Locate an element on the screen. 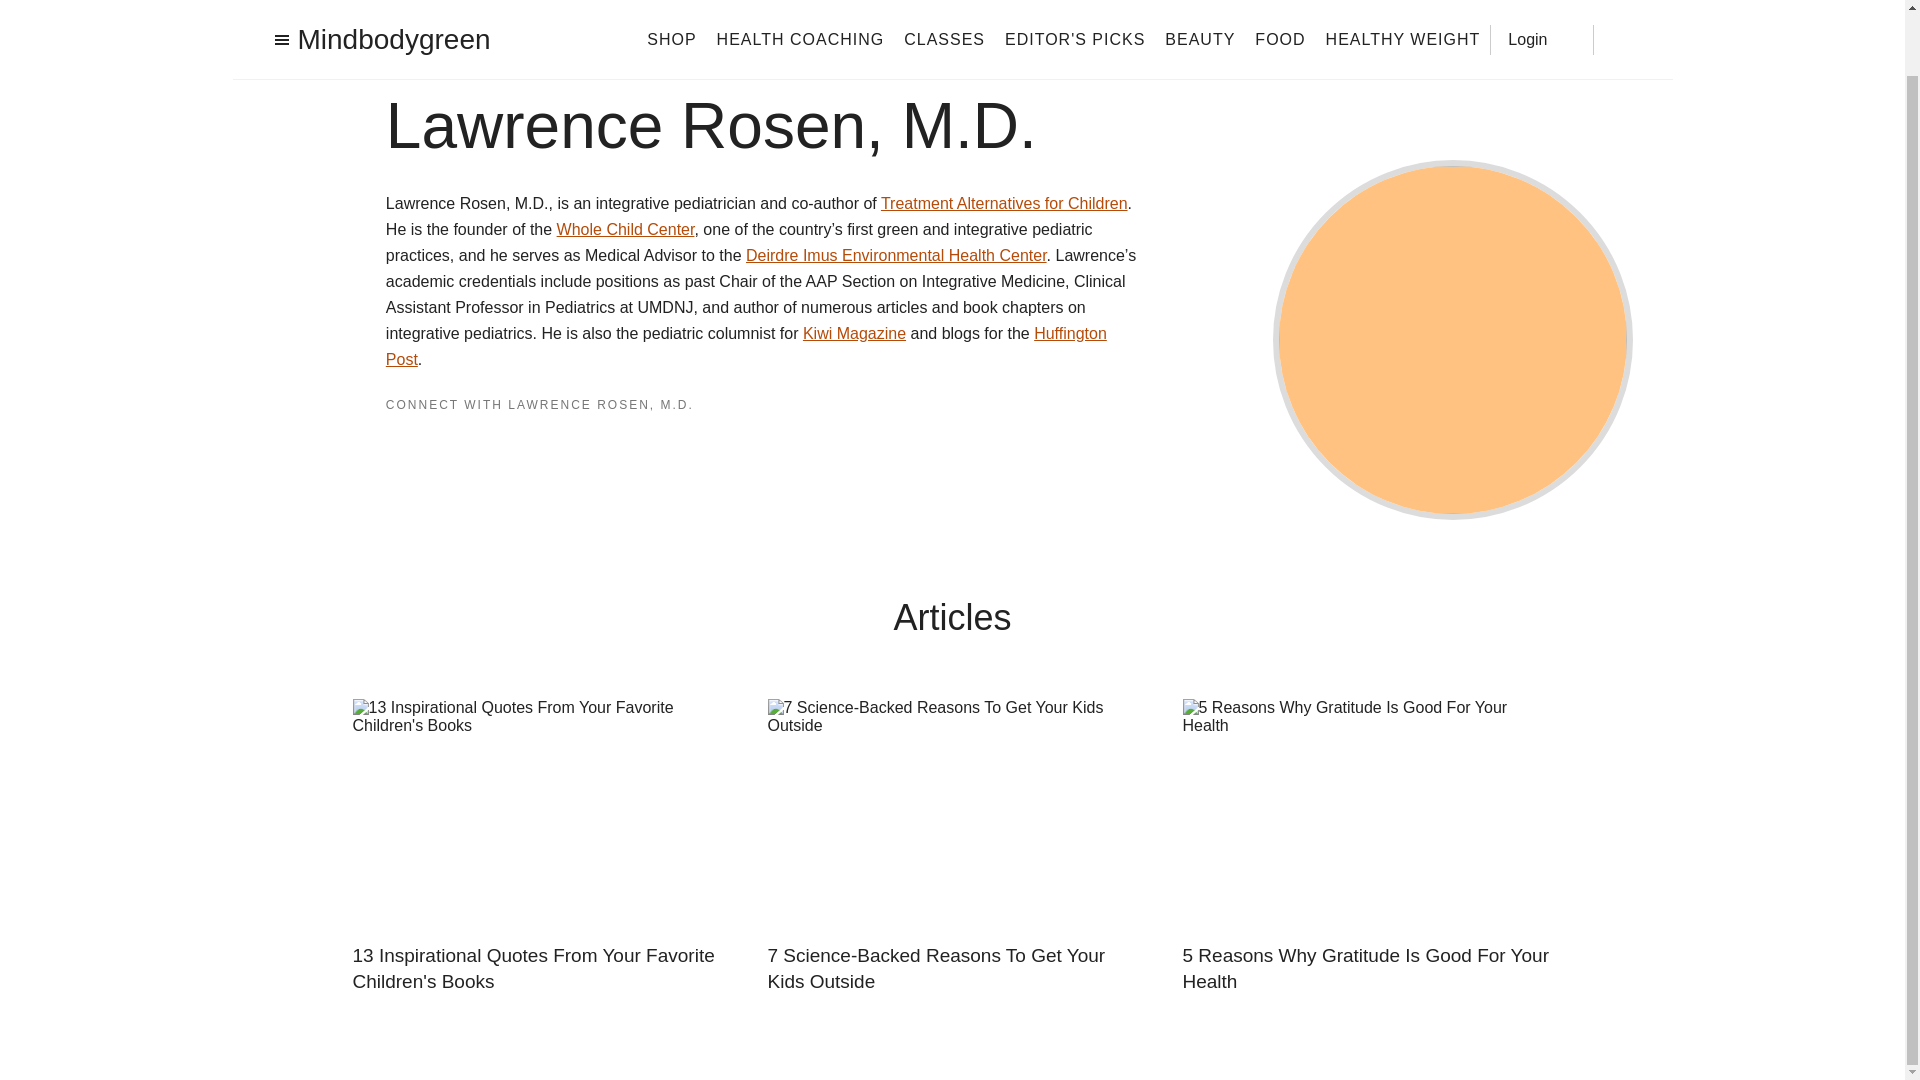 The width and height of the screenshot is (1920, 1080). Visit Lawrence Rosen, M.D. on facebook is located at coordinates (394, 443).